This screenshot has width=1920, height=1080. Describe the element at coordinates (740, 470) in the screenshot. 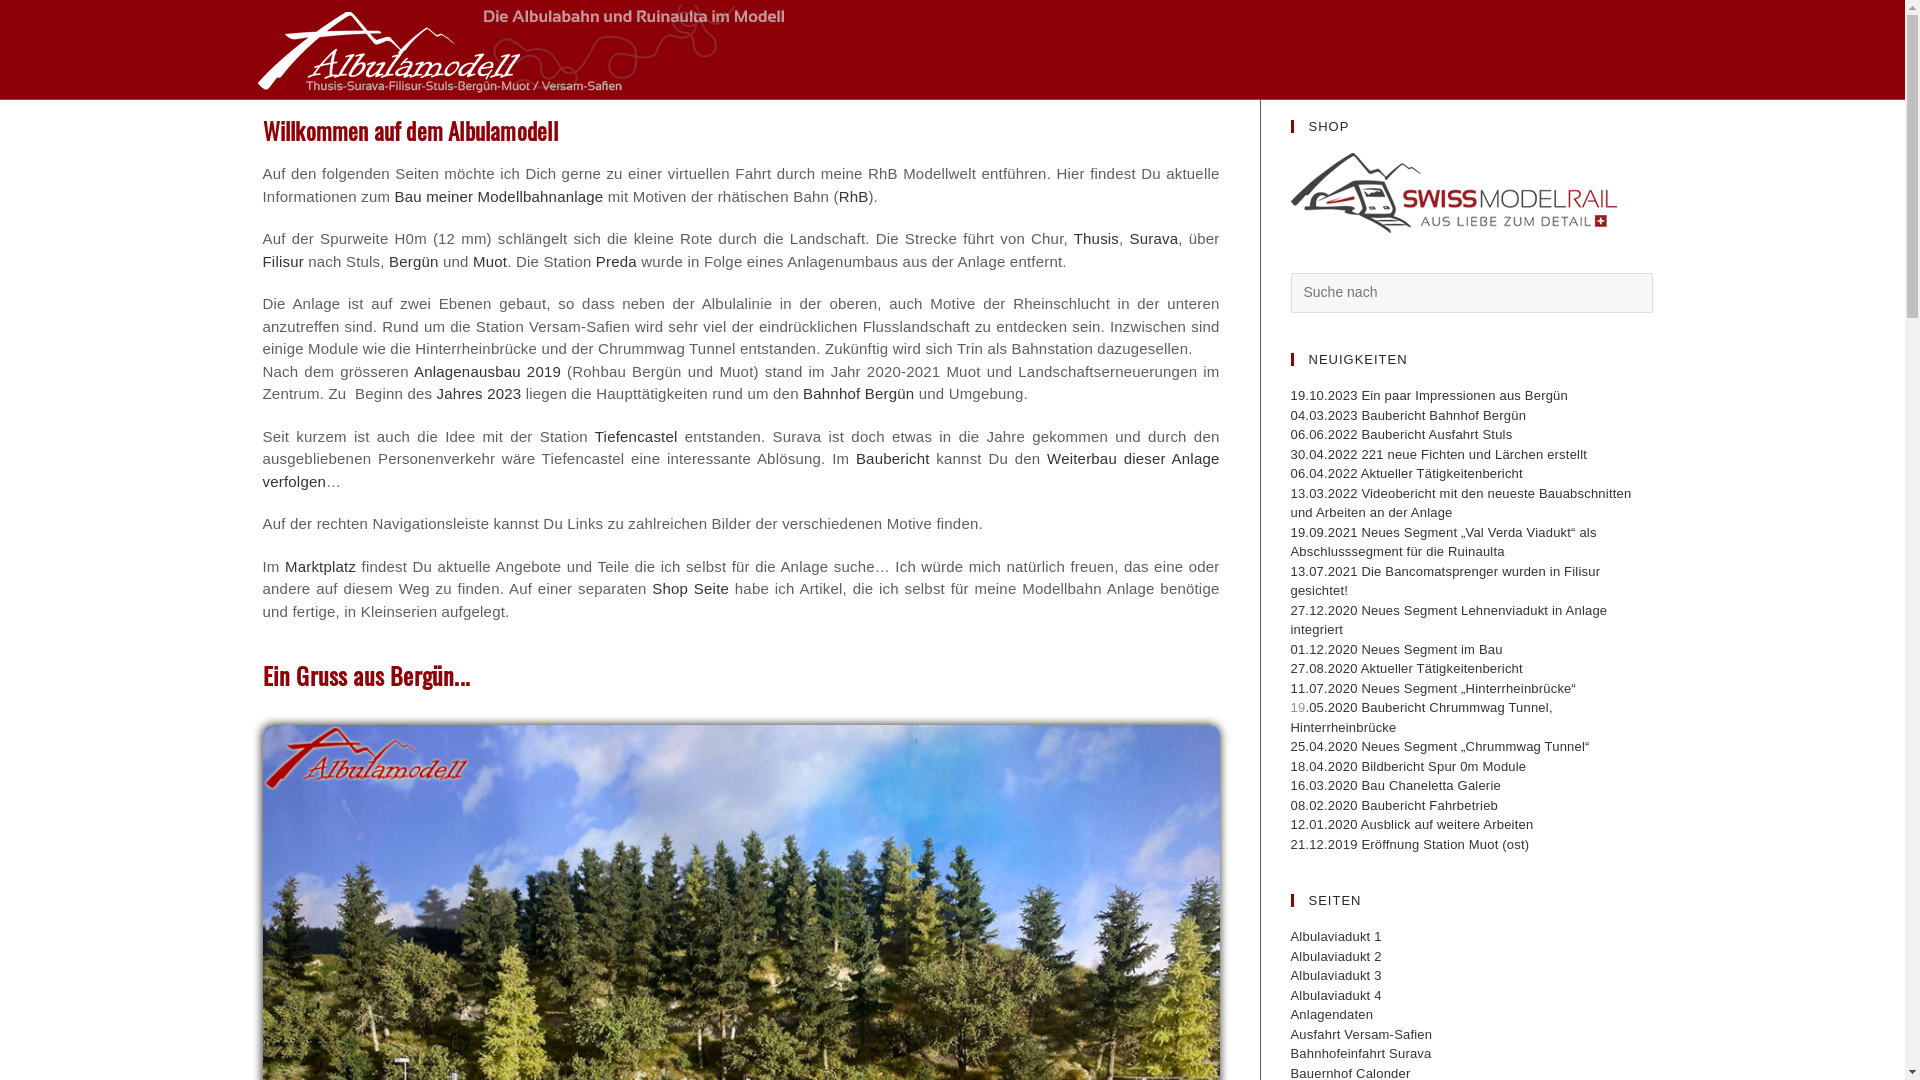

I see `Weiterbau dieser Anlage verfolgen` at that location.